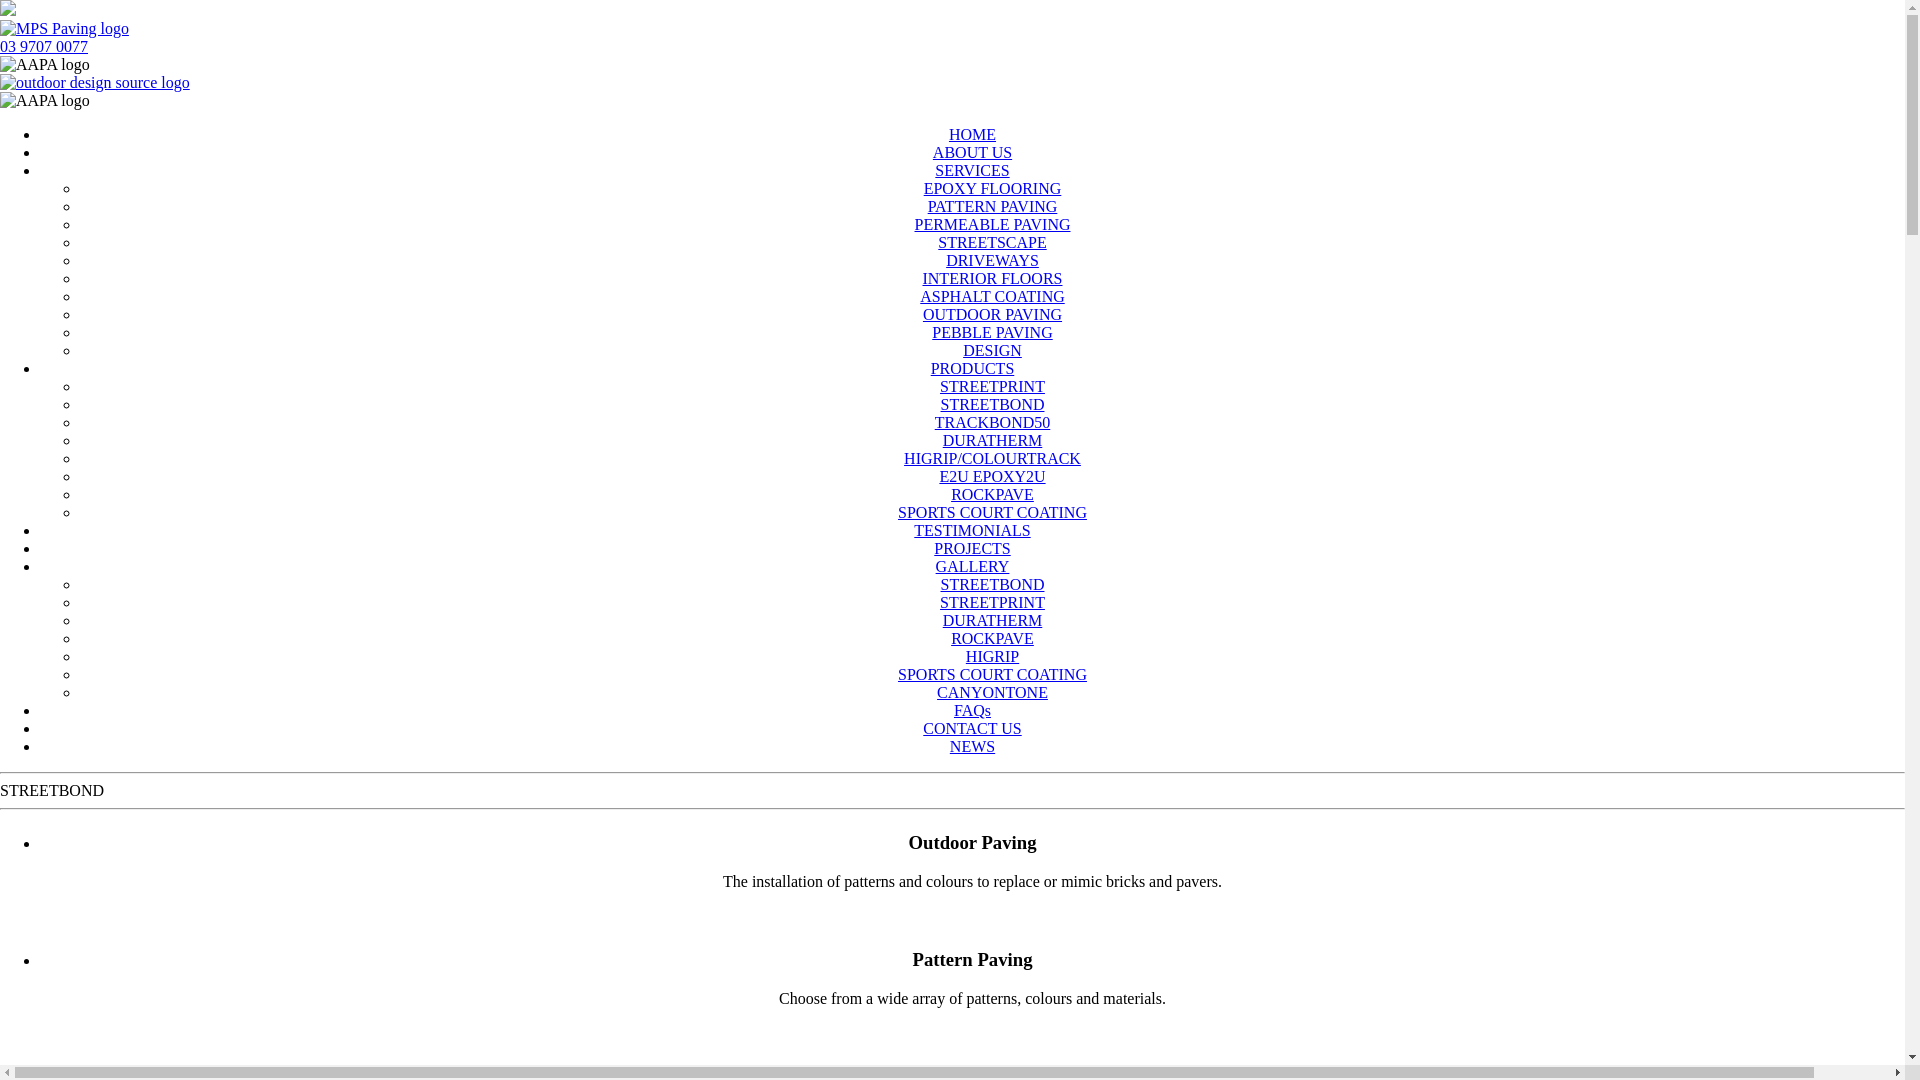 Image resolution: width=1920 pixels, height=1080 pixels. I want to click on E2U EPOXY2U, so click(992, 476).